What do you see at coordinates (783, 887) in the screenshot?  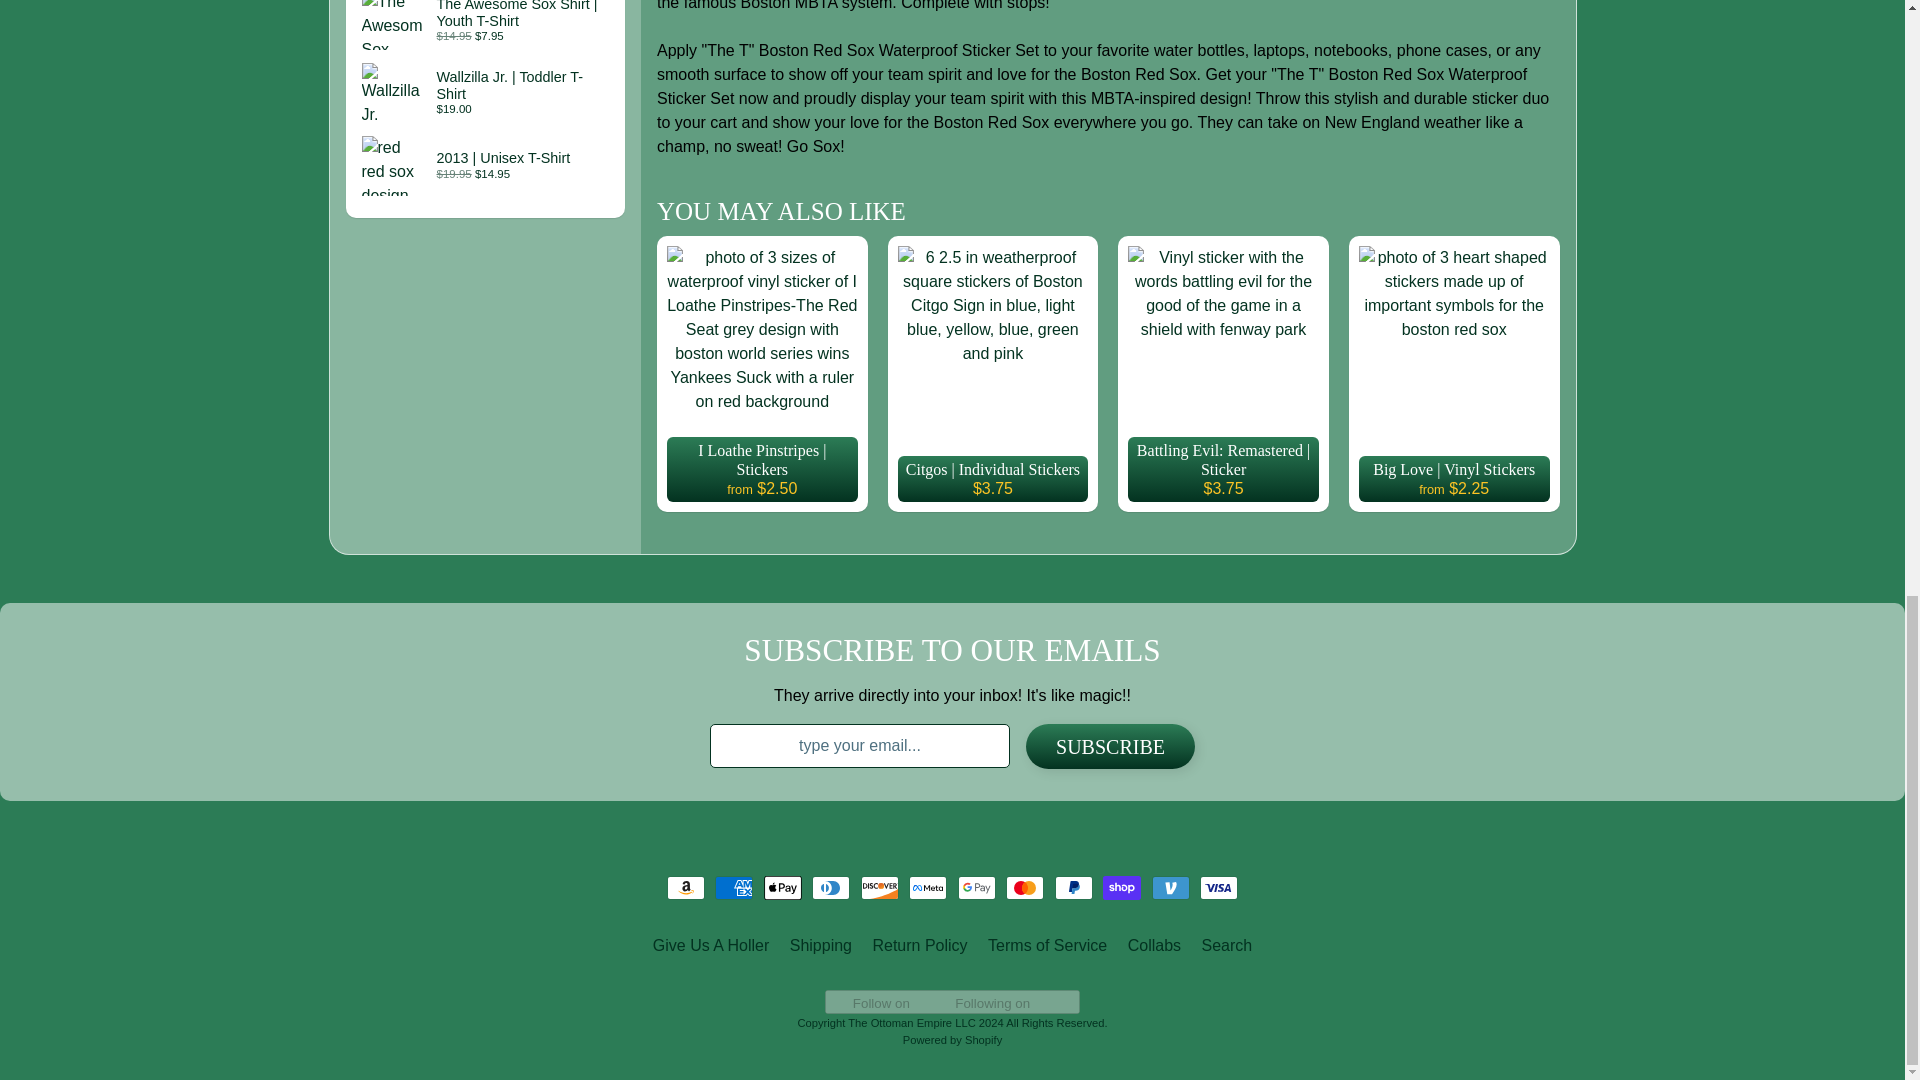 I see `Apple Pay` at bounding box center [783, 887].